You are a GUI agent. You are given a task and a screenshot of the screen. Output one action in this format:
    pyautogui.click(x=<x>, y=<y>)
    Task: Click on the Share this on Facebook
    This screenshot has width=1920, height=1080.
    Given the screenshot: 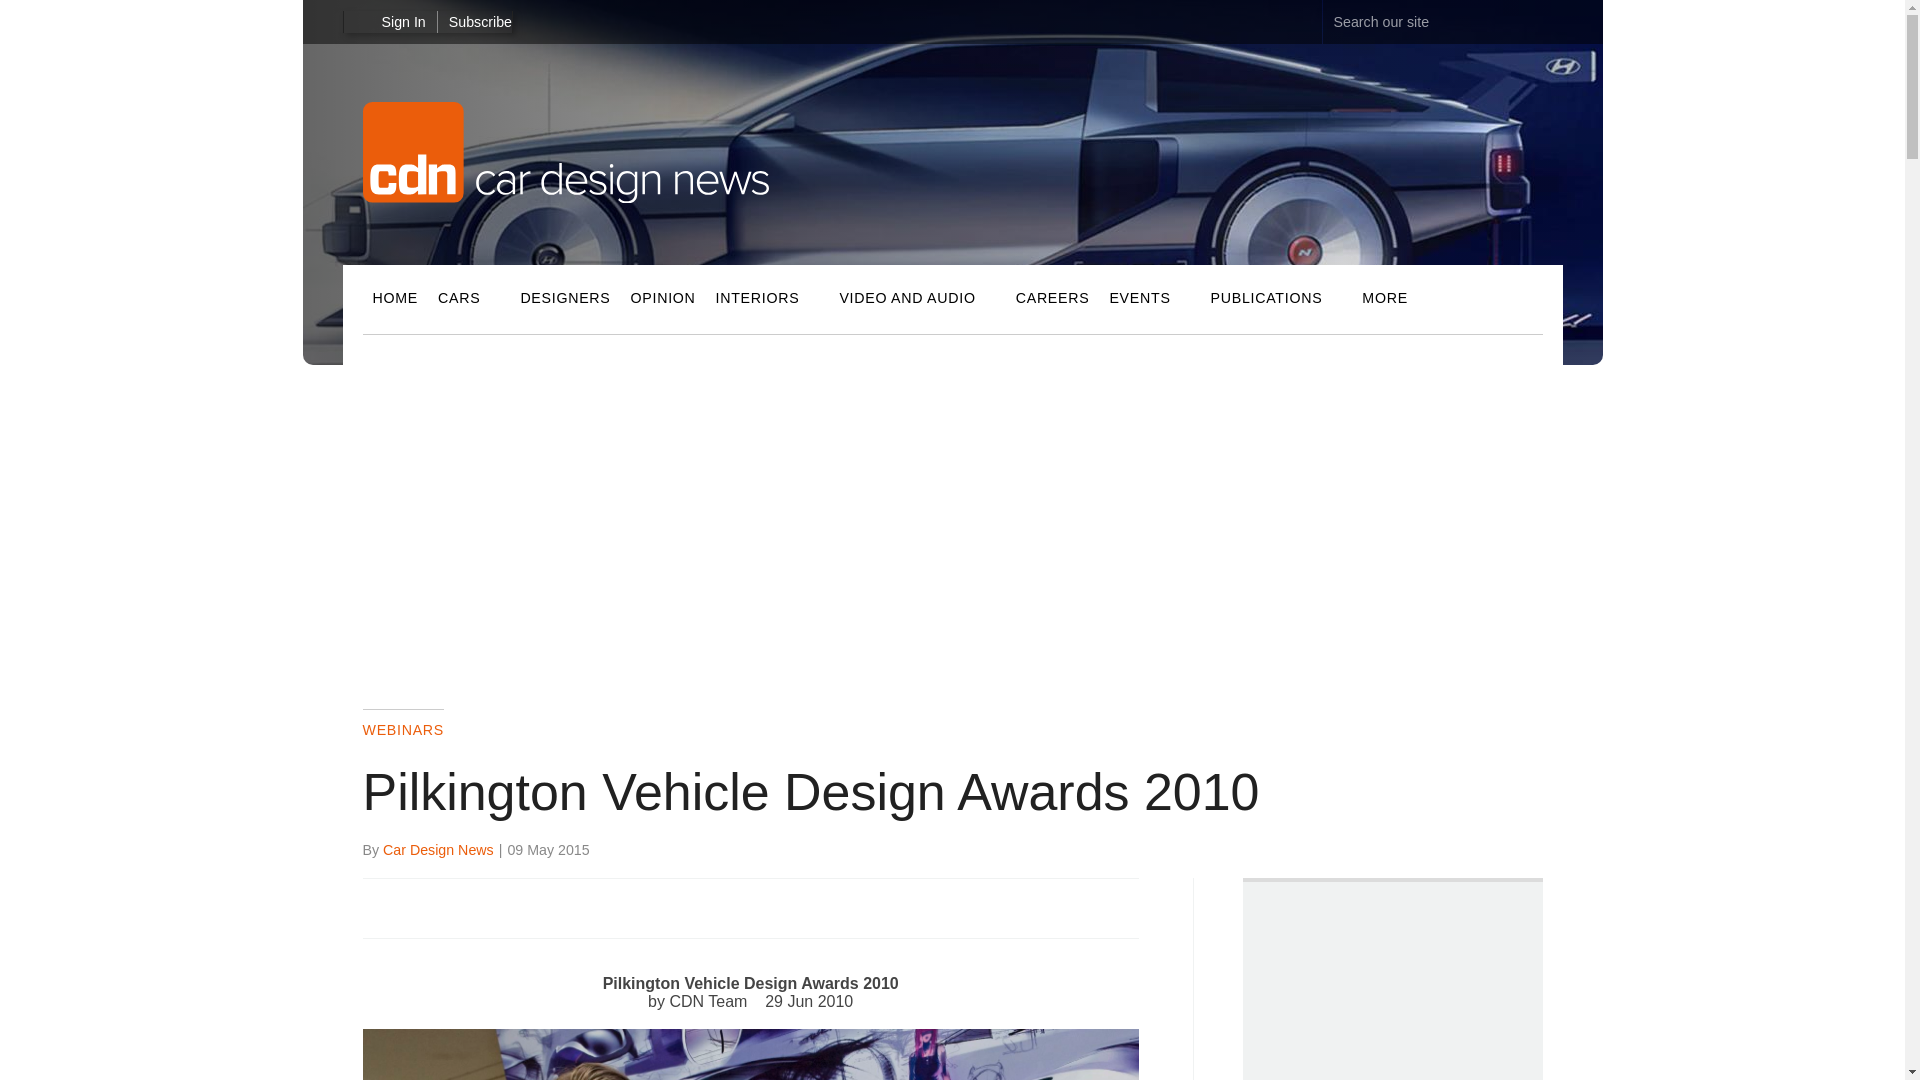 What is the action you would take?
    pyautogui.click(x=380, y=906)
    